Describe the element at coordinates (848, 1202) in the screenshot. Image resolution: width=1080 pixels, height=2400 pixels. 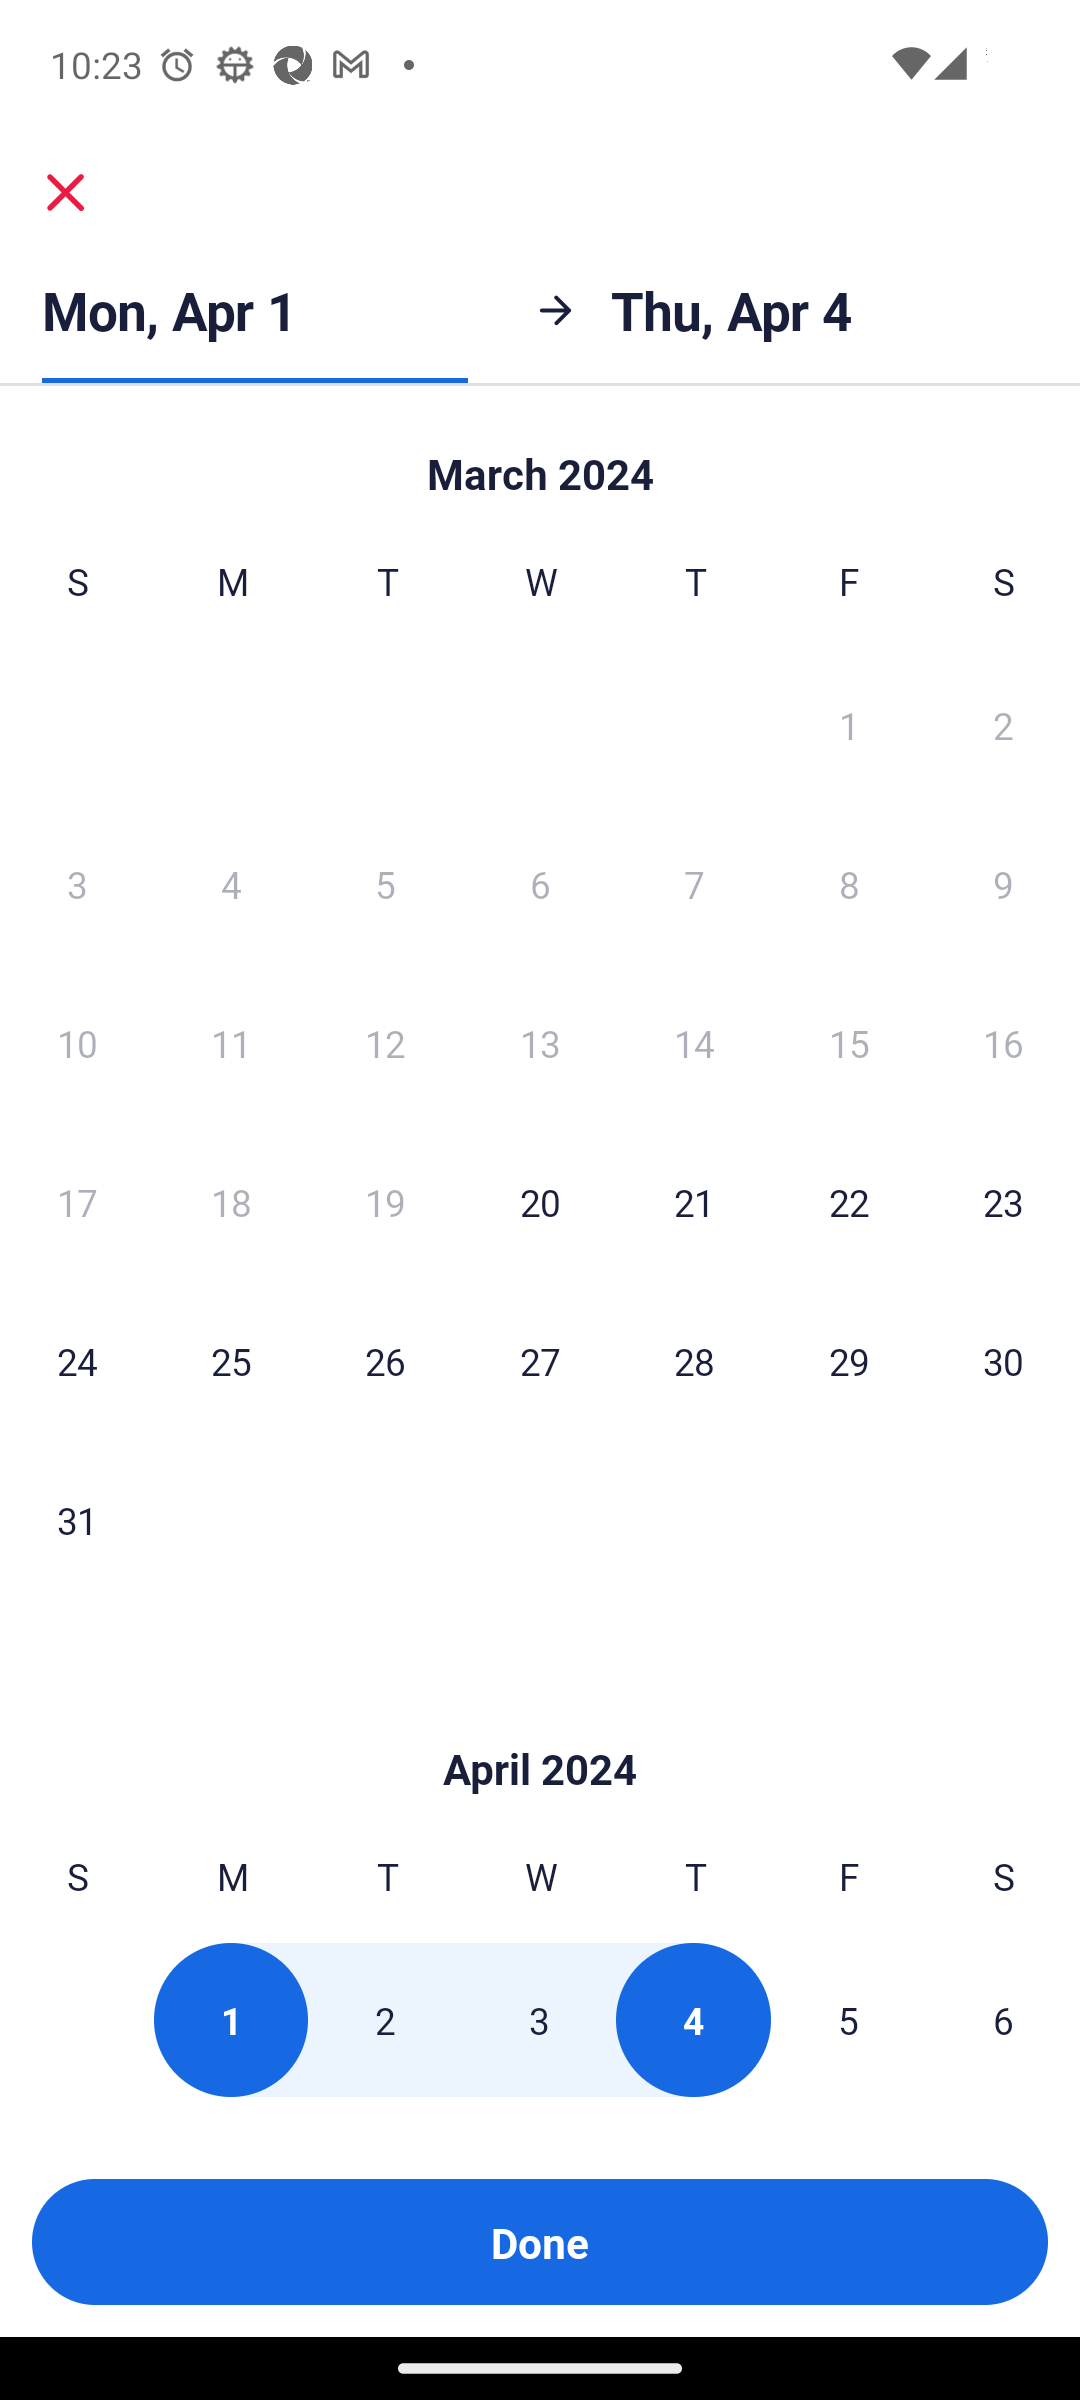
I see `22 Friday, March 22, 2024` at that location.